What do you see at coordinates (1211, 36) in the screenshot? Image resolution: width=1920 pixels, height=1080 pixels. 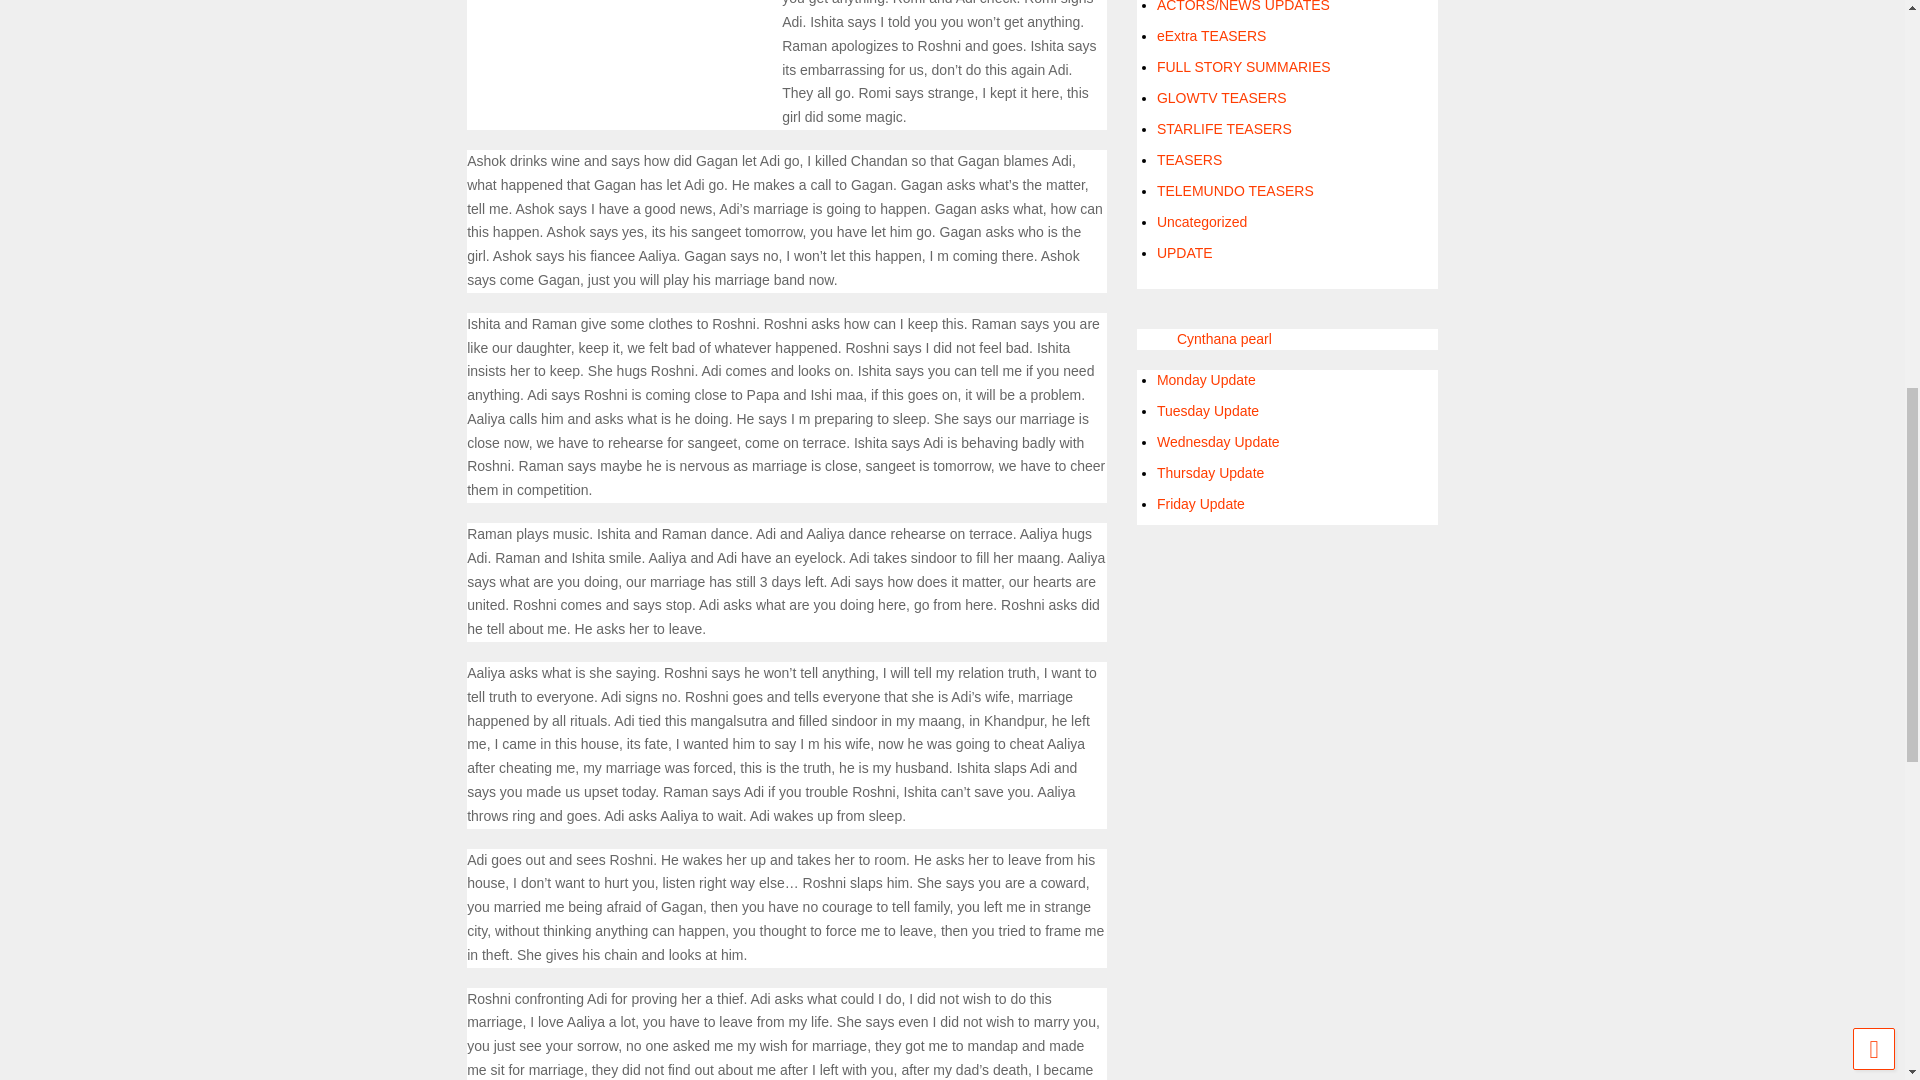 I see `eExtra TEASERS` at bounding box center [1211, 36].